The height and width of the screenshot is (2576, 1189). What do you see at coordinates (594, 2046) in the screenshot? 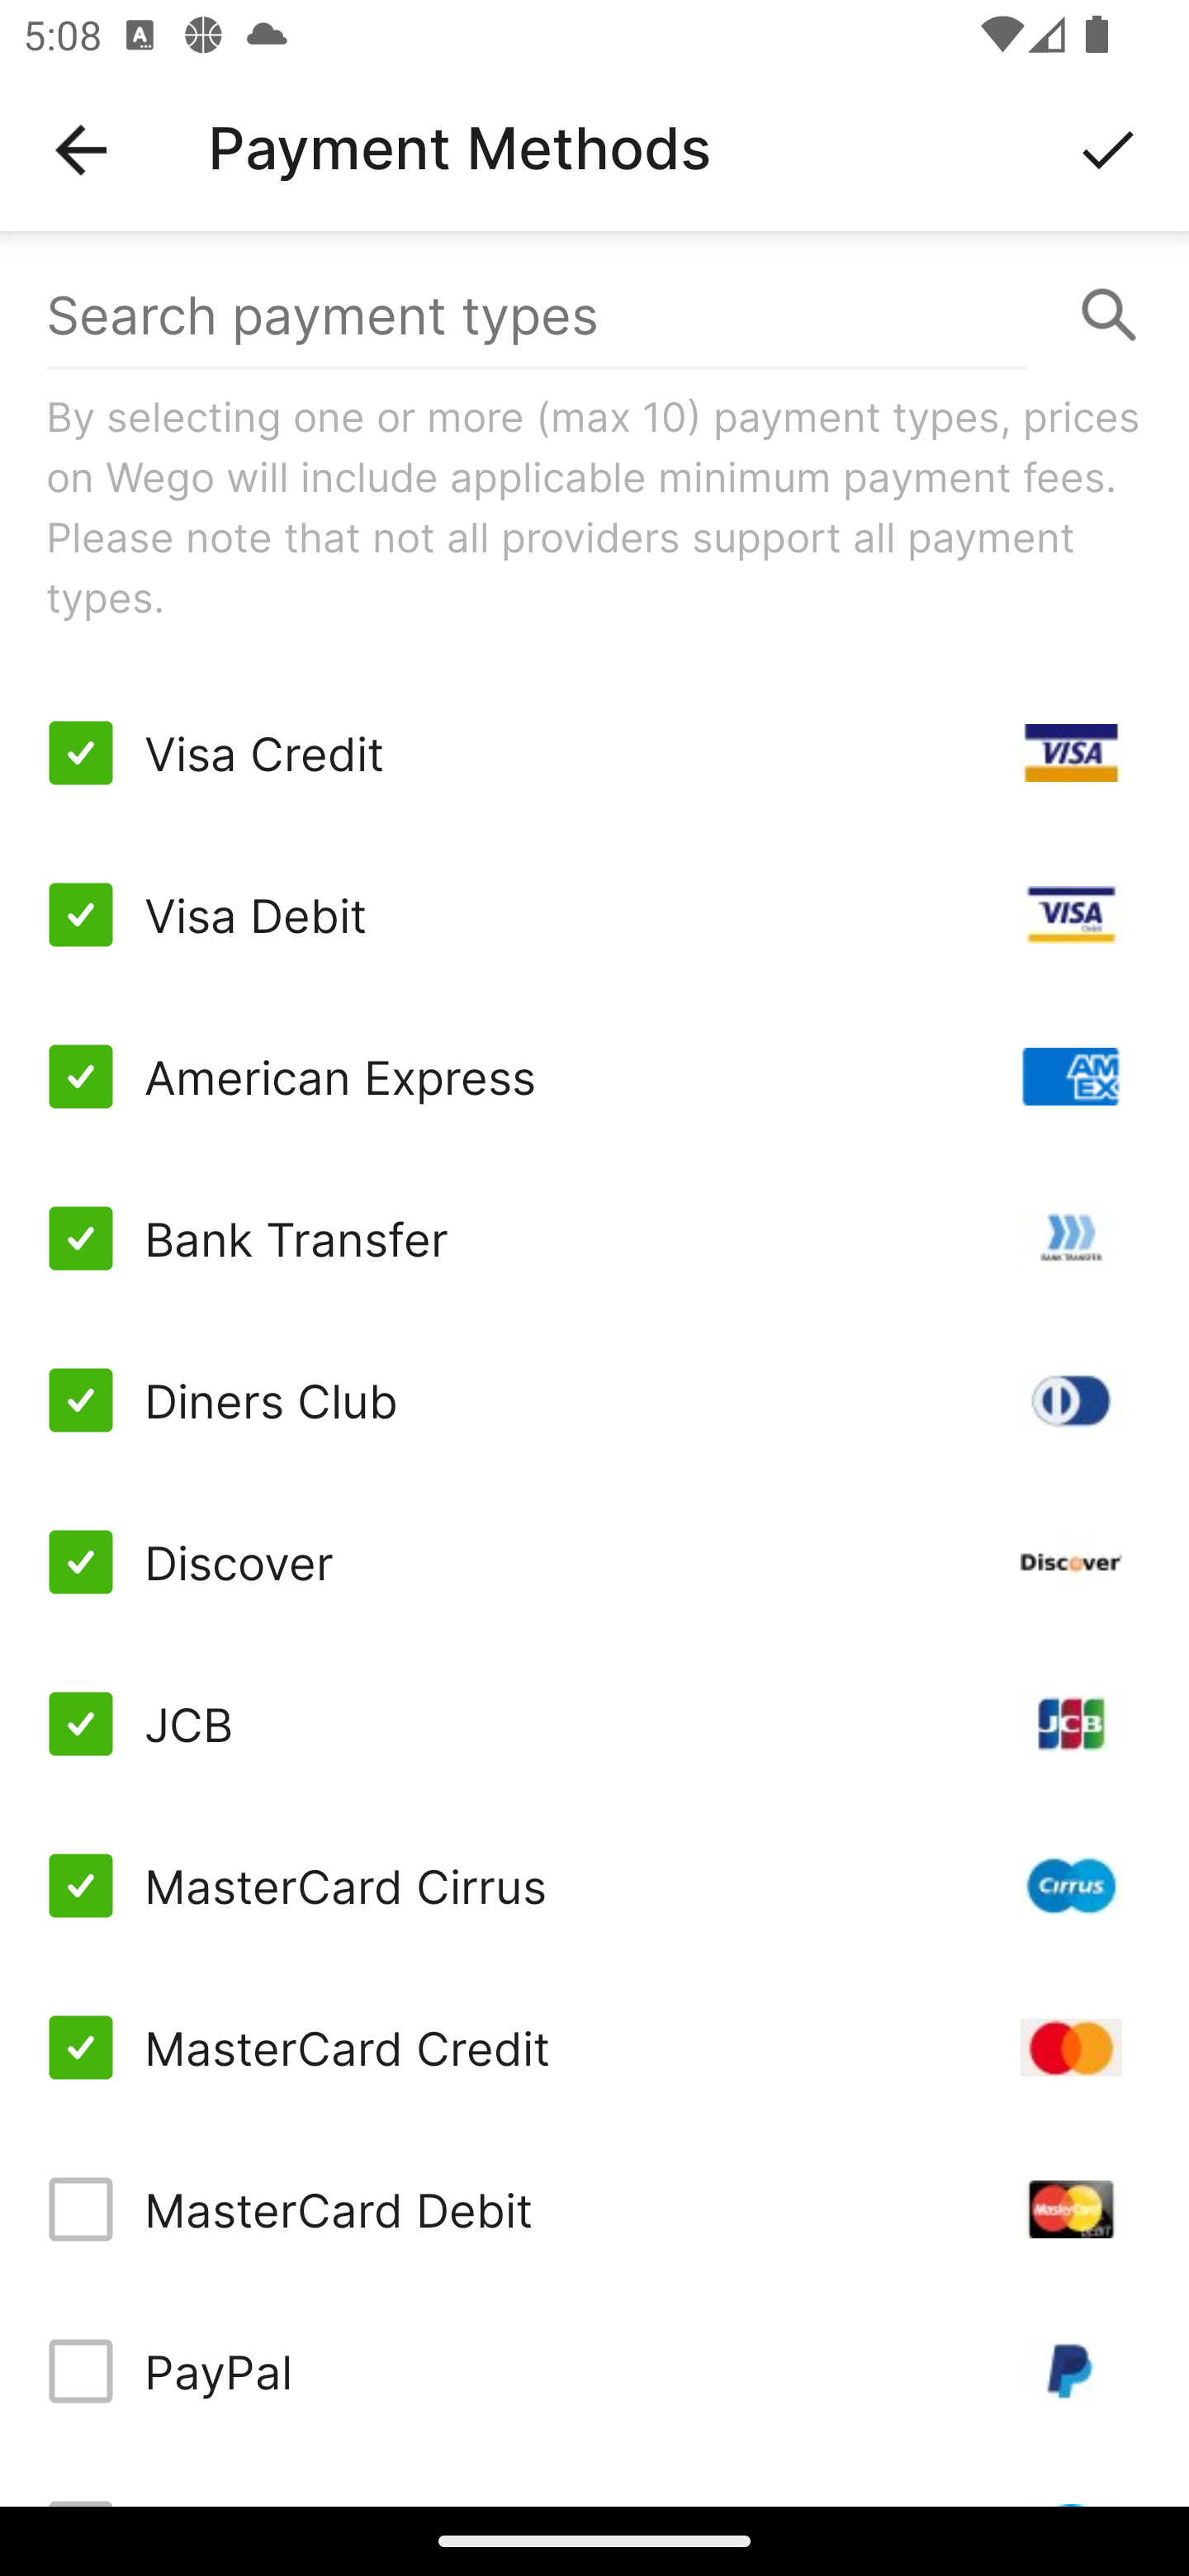
I see `MasterCard Credit` at bounding box center [594, 2046].